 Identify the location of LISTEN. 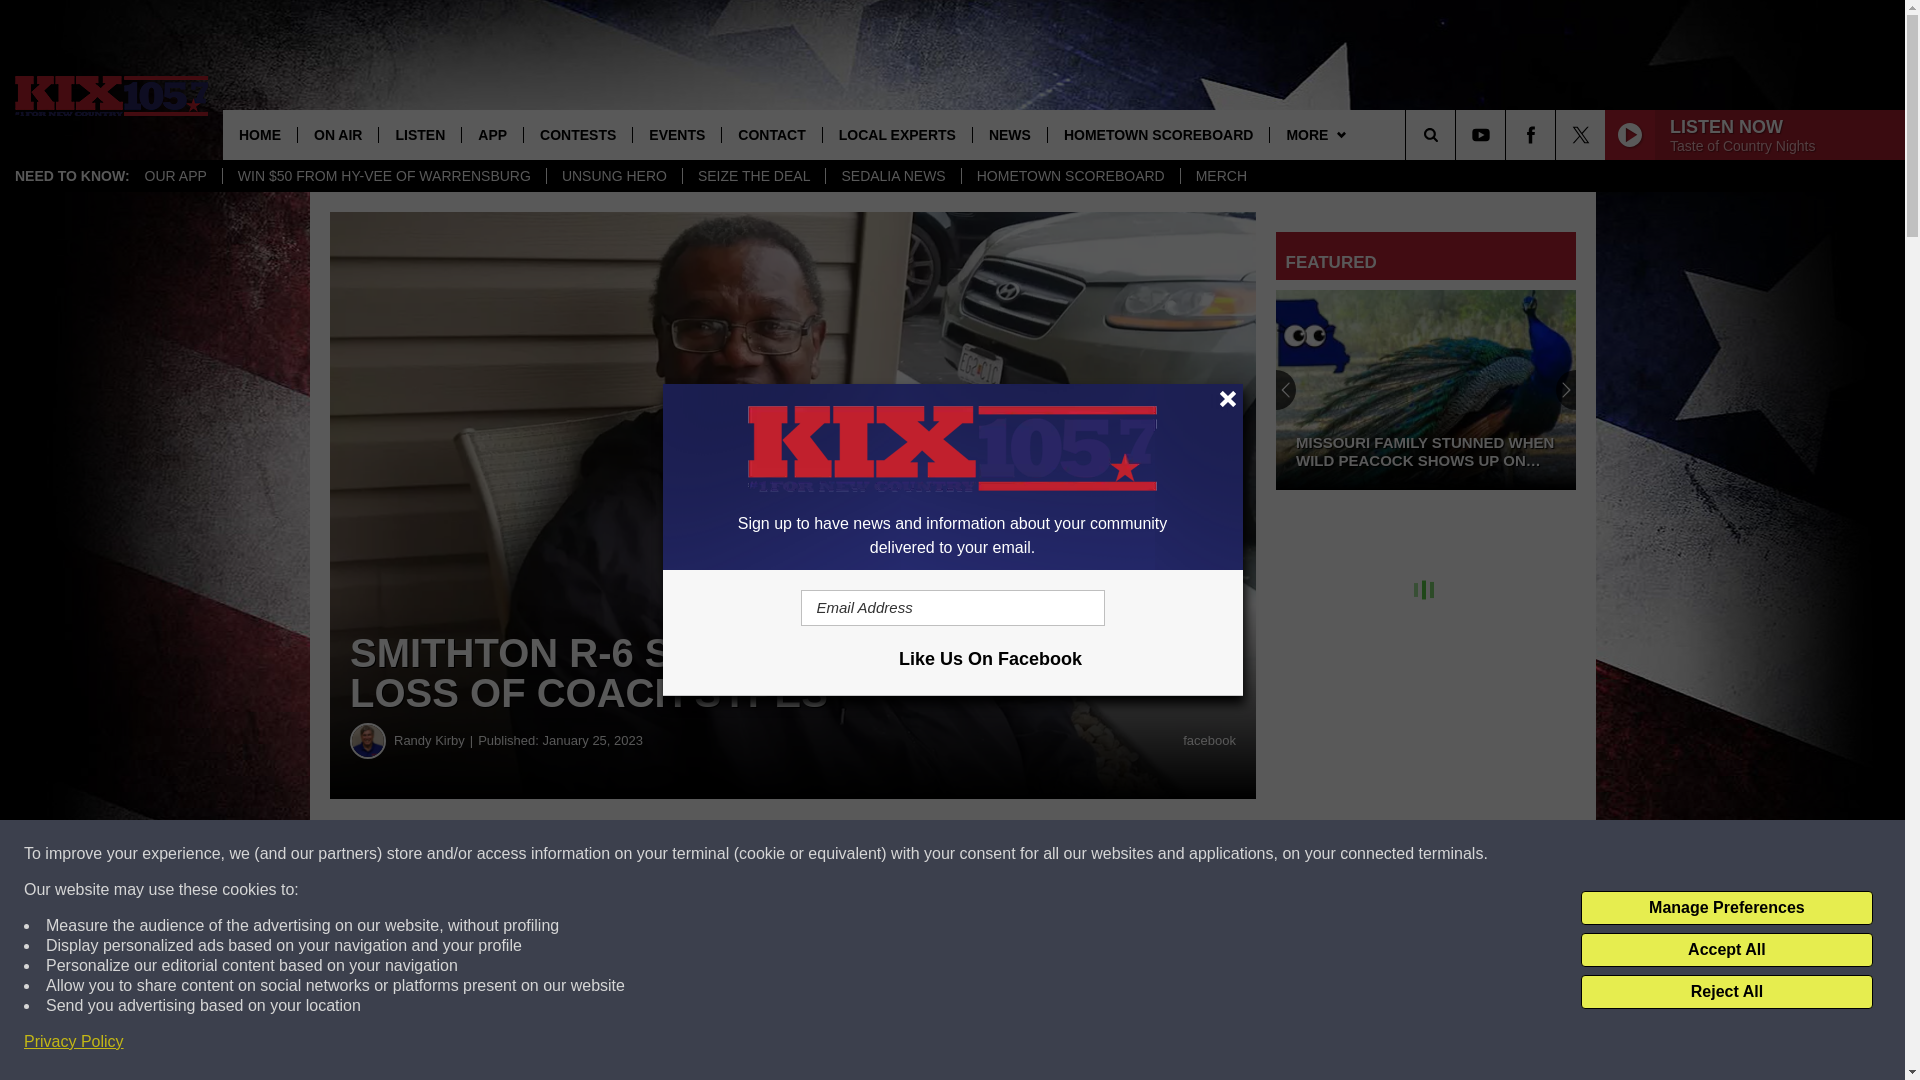
(419, 134).